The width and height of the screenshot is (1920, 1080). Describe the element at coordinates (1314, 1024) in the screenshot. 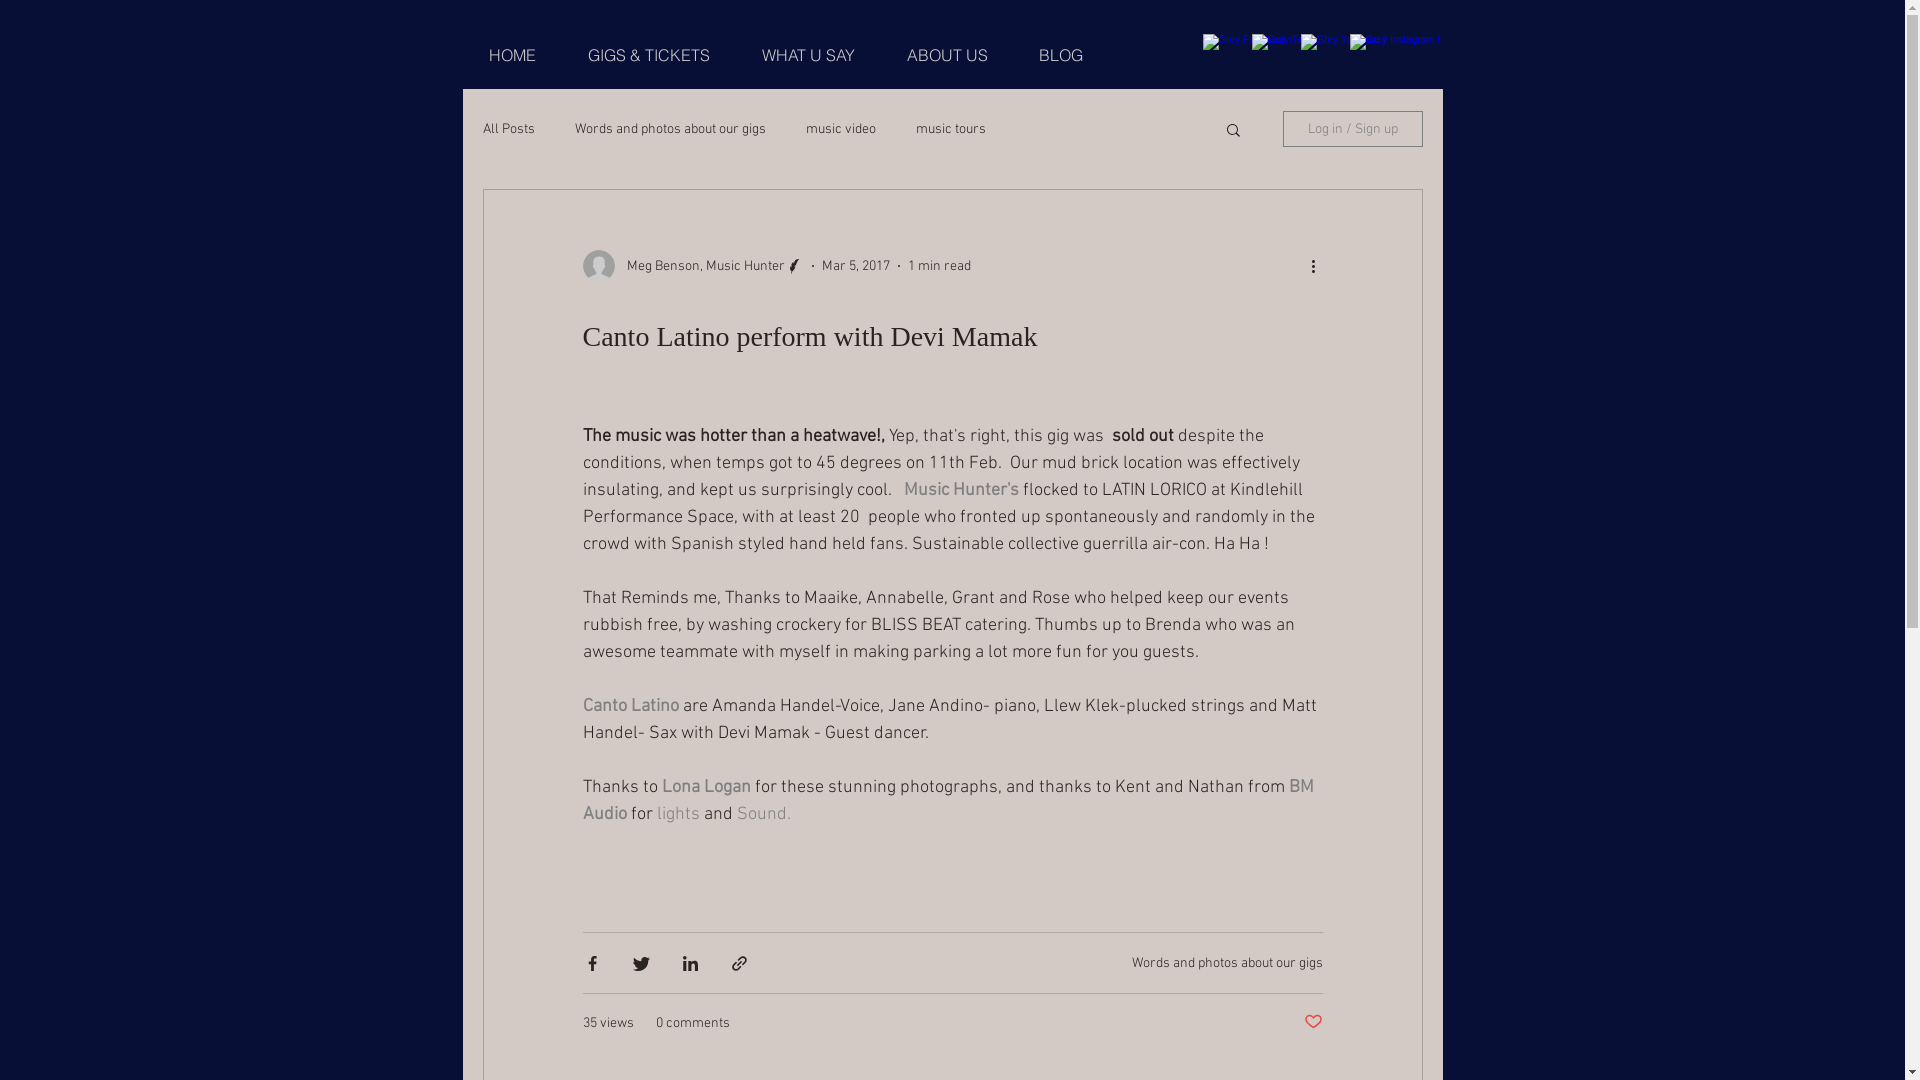

I see `Post not marked as liked` at that location.